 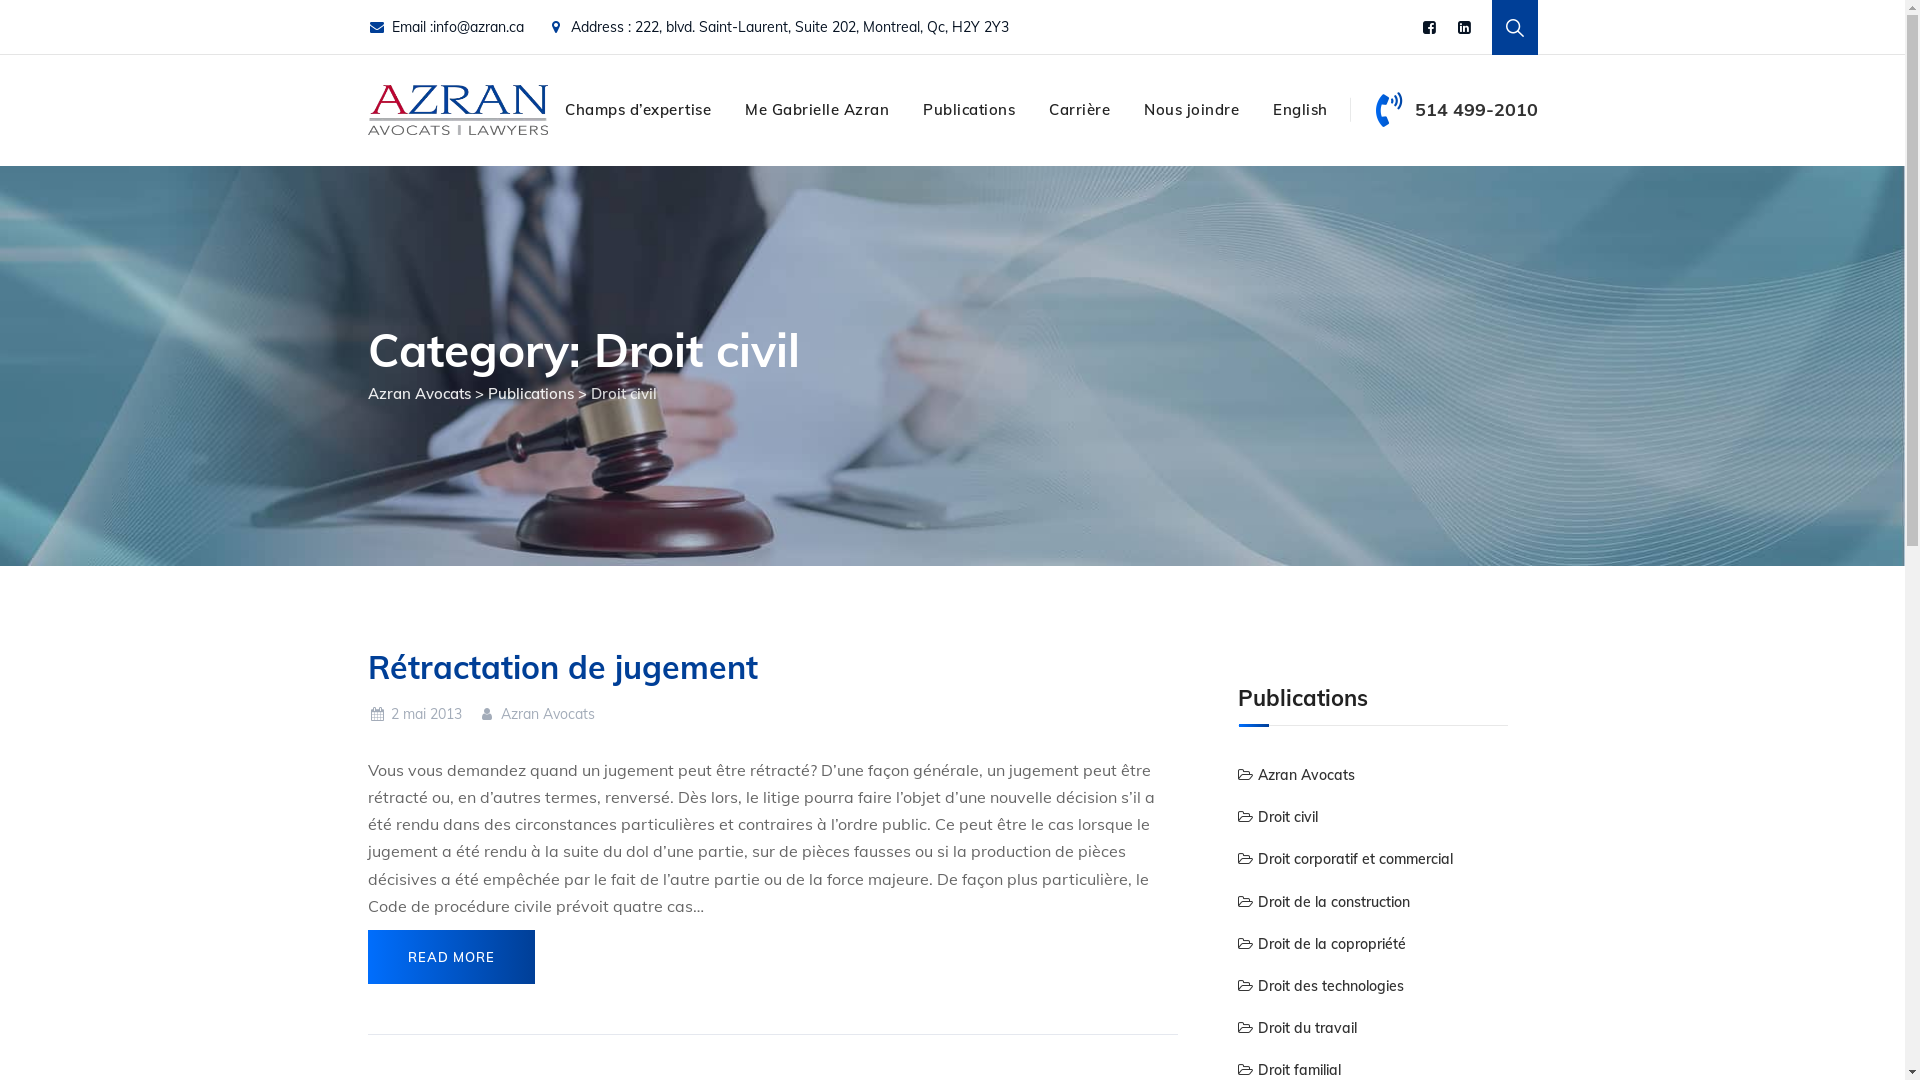 I want to click on Droit du travail, so click(x=1298, y=1028).